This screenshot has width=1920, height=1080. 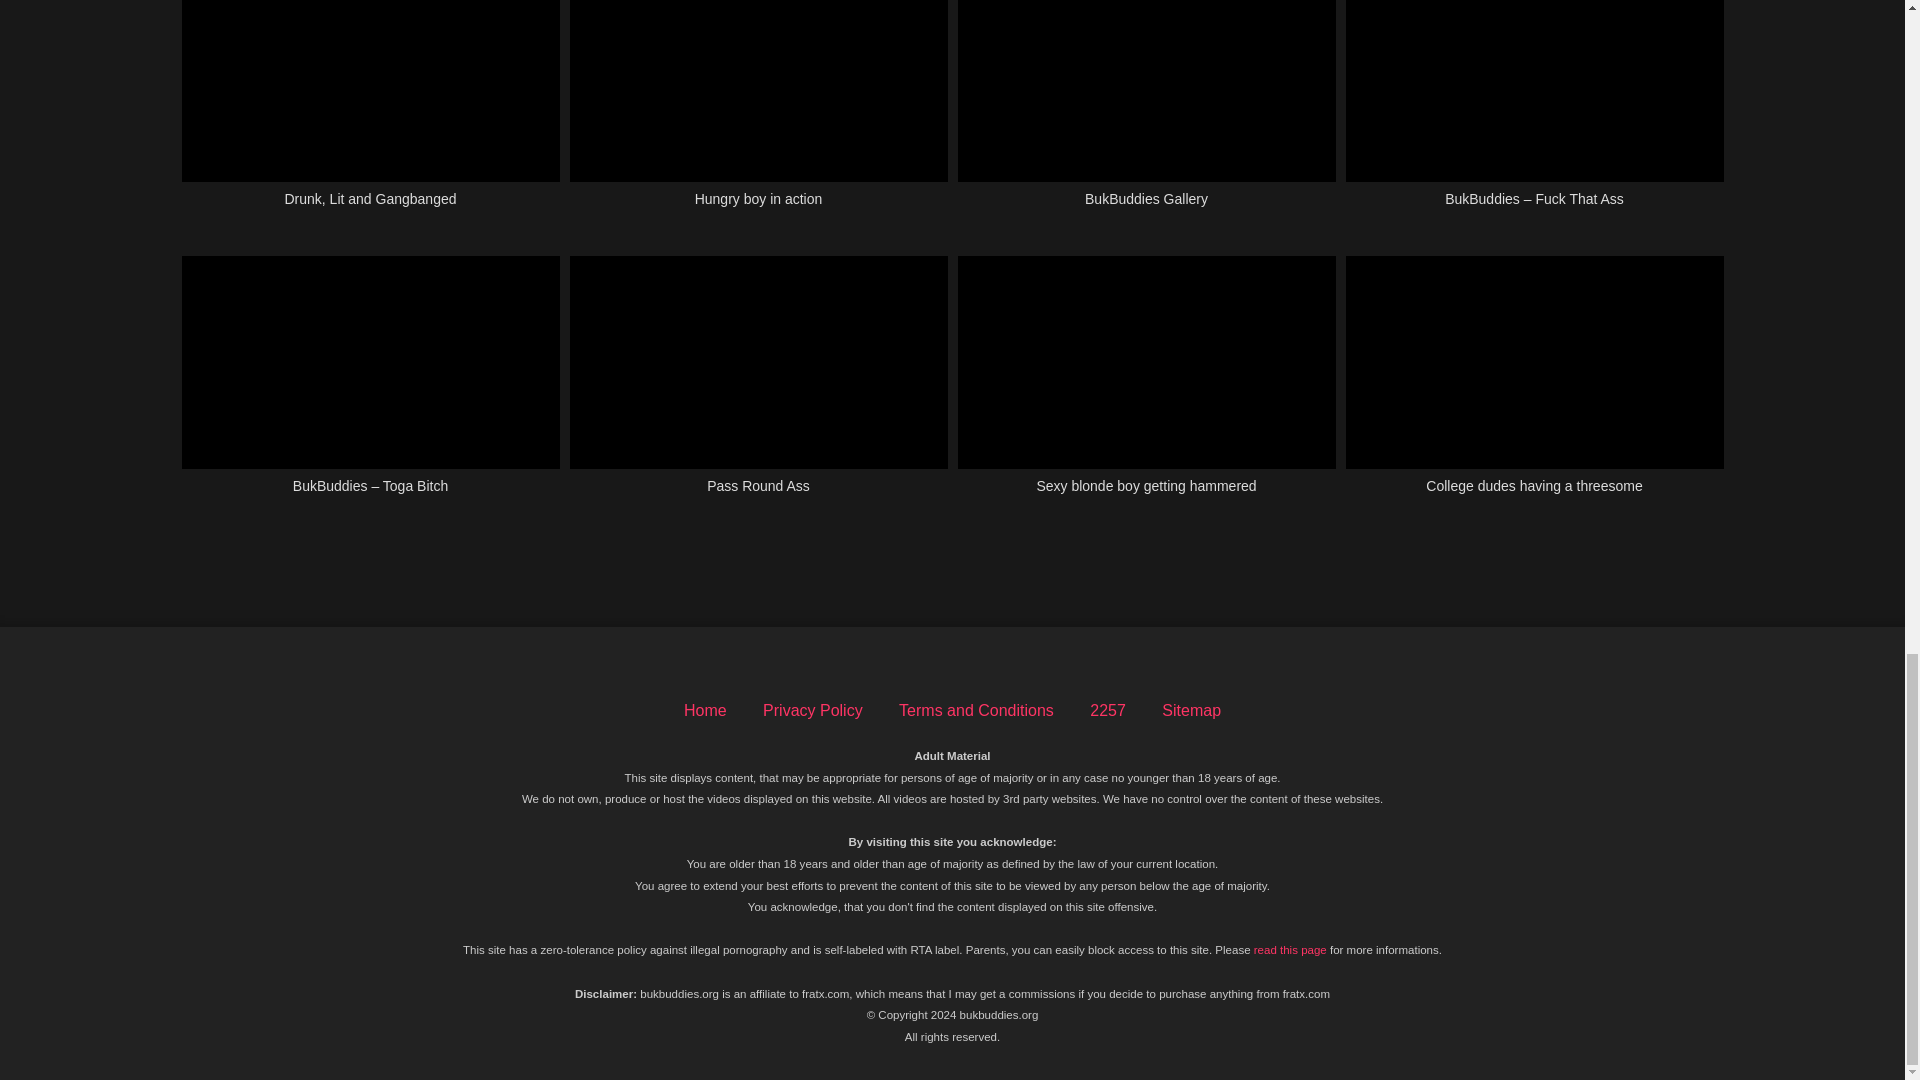 I want to click on Drunk, Lit and Gangbanged, so click(x=371, y=116).